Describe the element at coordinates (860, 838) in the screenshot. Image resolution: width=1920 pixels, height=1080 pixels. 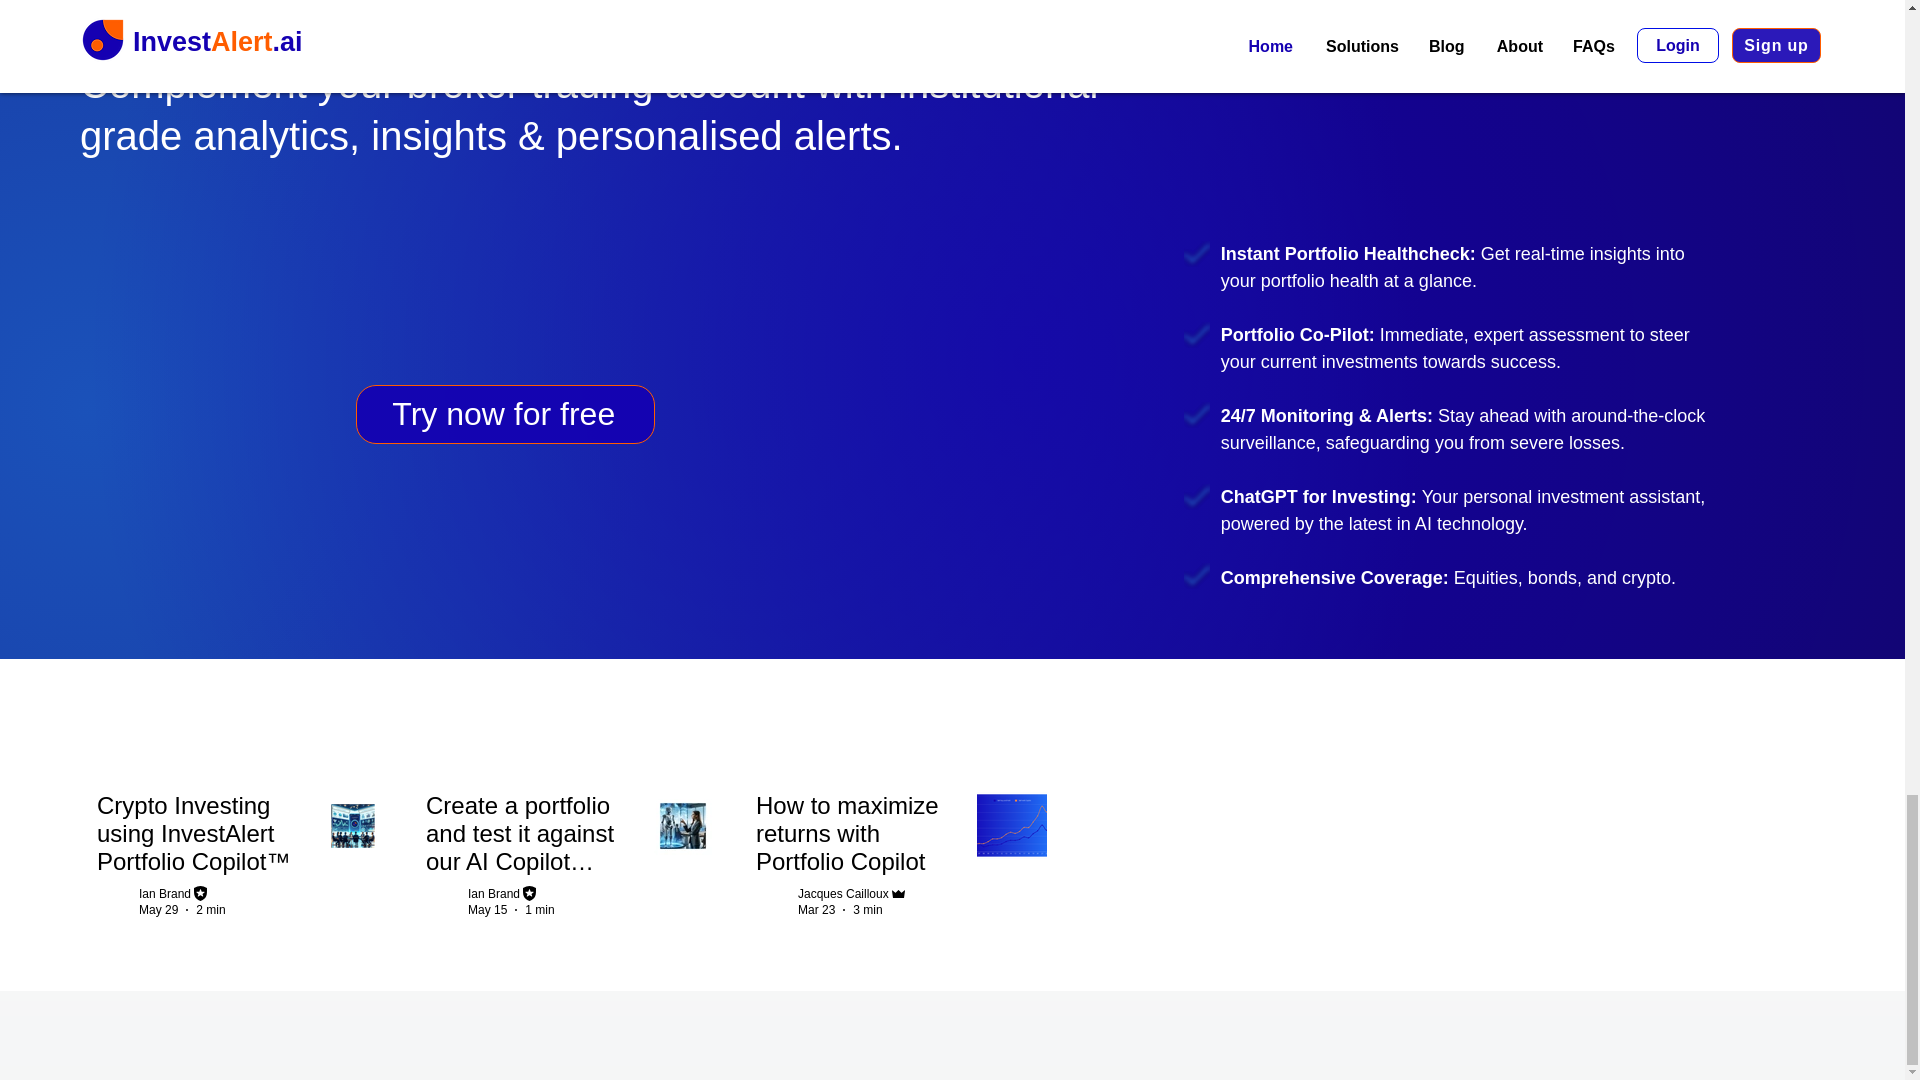
I see `How to maximize returns with Portfolio Copilot` at that location.